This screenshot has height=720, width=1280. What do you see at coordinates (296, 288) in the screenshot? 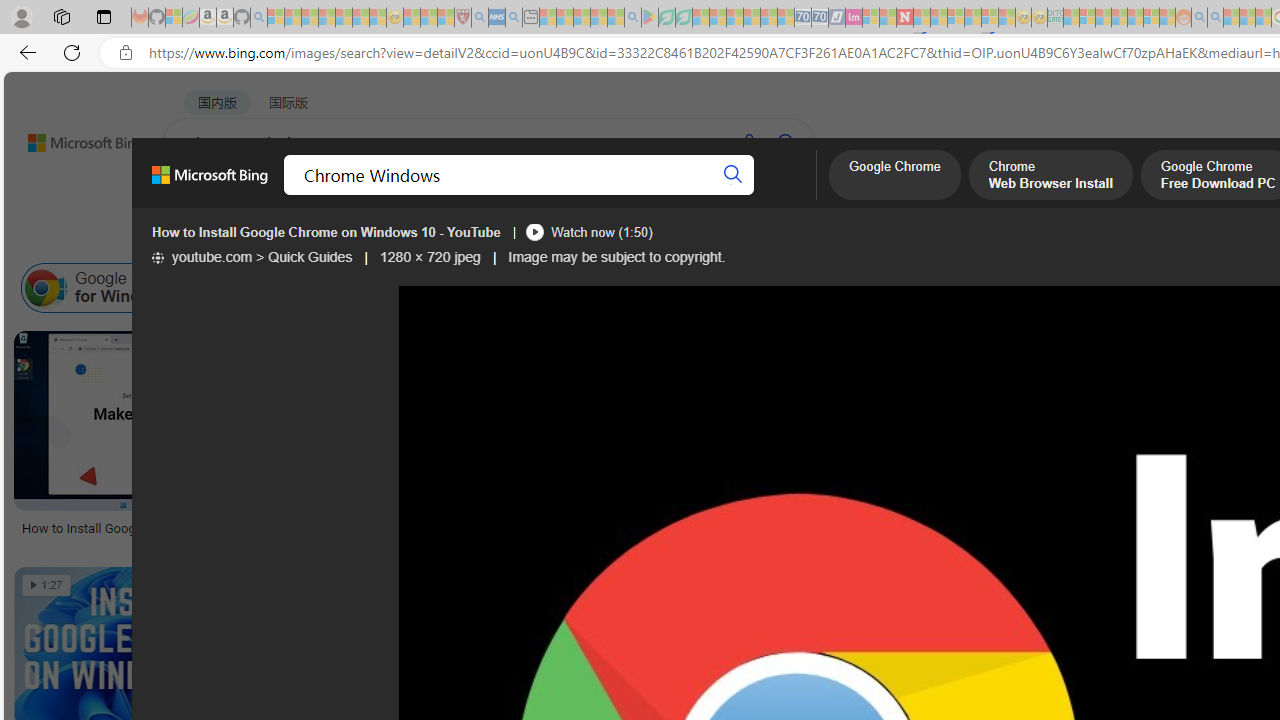
I see `Windows 8 Chrome` at bounding box center [296, 288].